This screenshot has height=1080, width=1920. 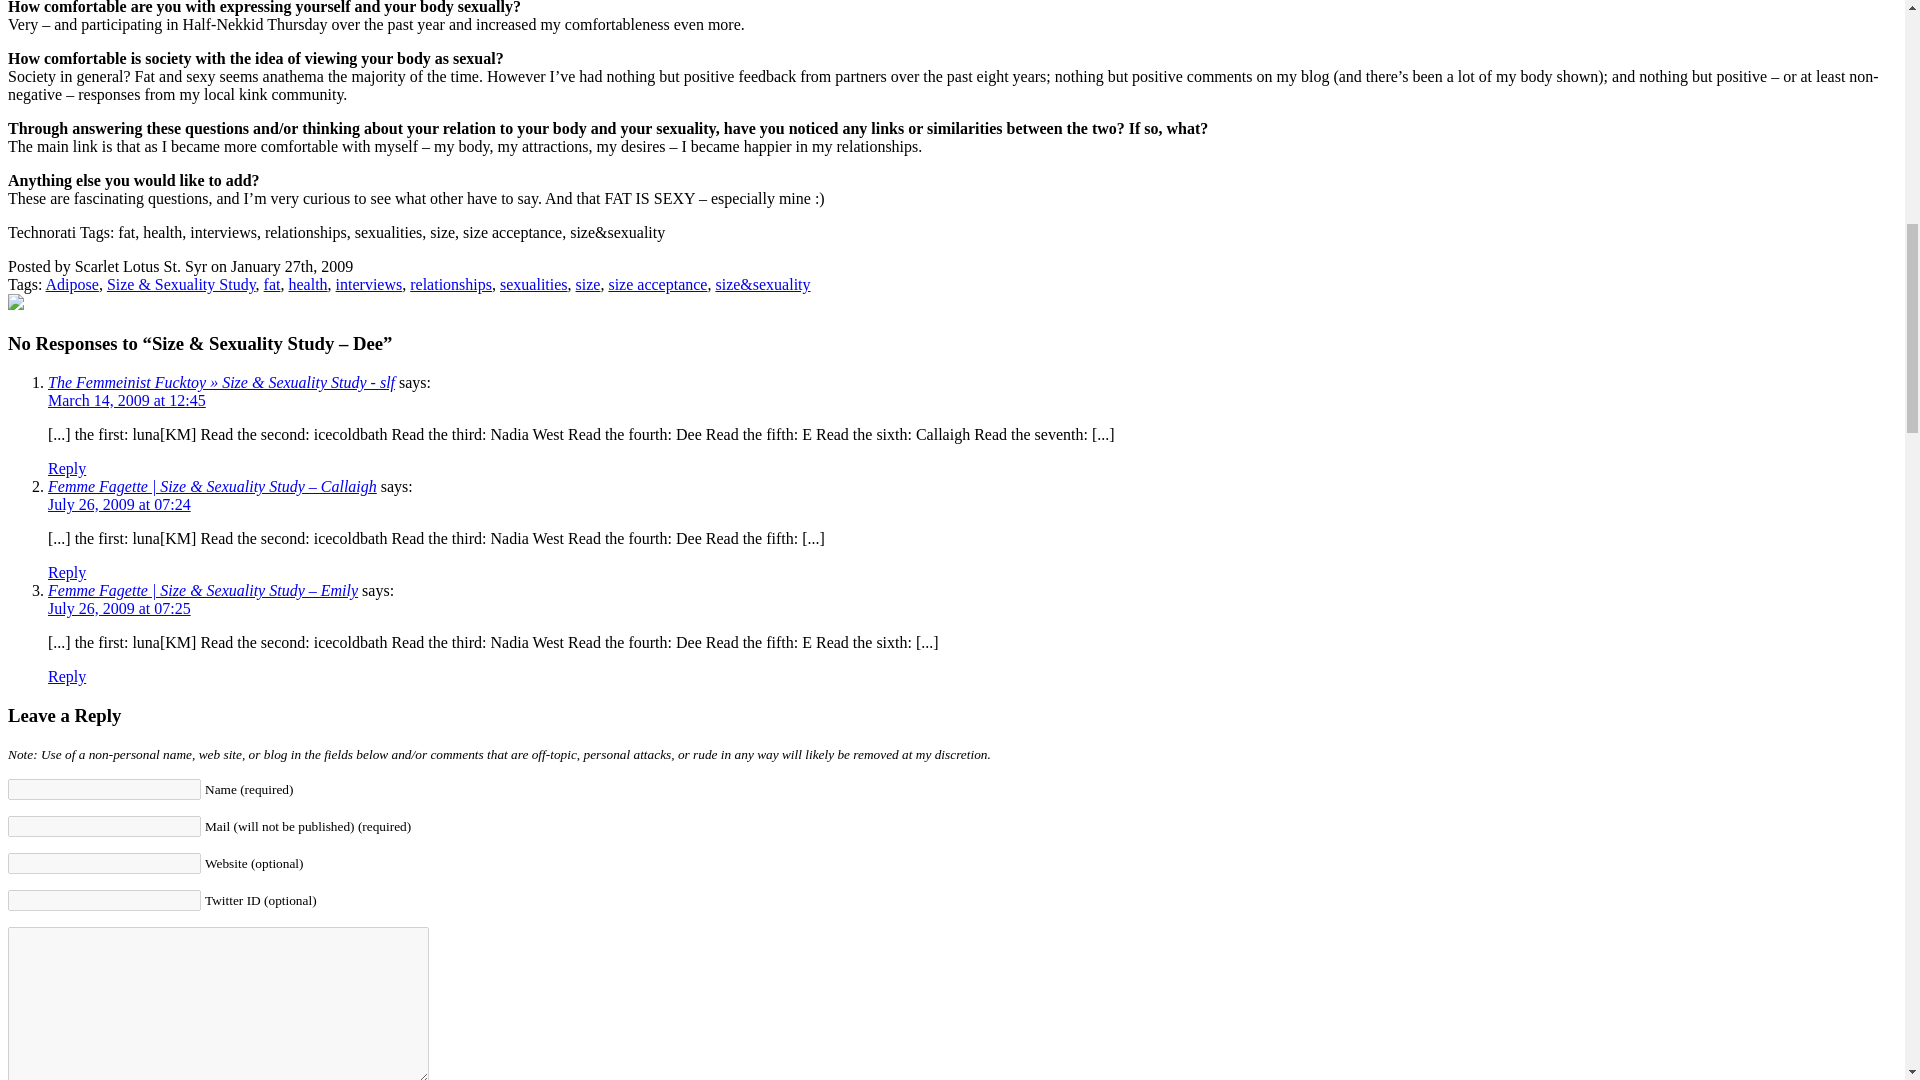 What do you see at coordinates (67, 676) in the screenshot?
I see `Reply` at bounding box center [67, 676].